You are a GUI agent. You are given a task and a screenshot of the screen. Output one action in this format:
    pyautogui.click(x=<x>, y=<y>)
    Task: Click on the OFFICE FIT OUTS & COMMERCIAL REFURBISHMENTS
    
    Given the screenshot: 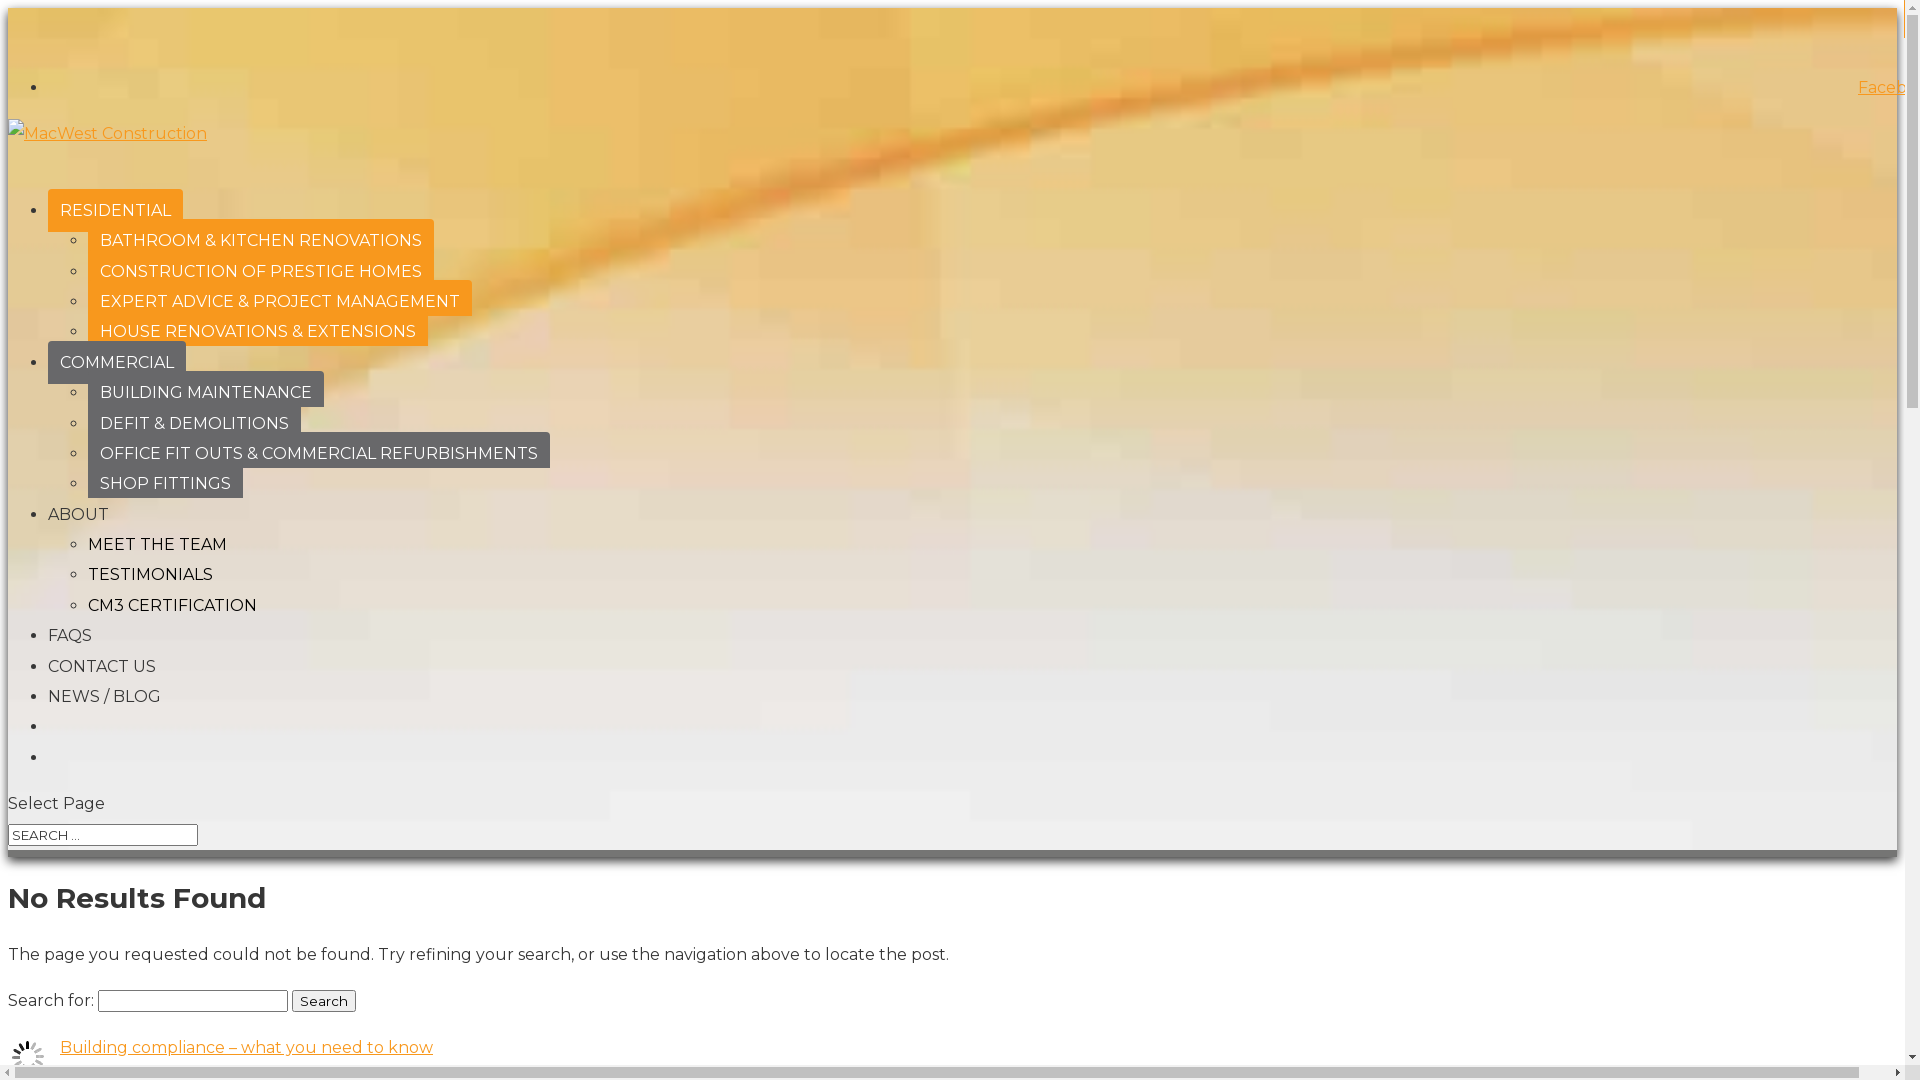 What is the action you would take?
    pyautogui.click(x=319, y=450)
    